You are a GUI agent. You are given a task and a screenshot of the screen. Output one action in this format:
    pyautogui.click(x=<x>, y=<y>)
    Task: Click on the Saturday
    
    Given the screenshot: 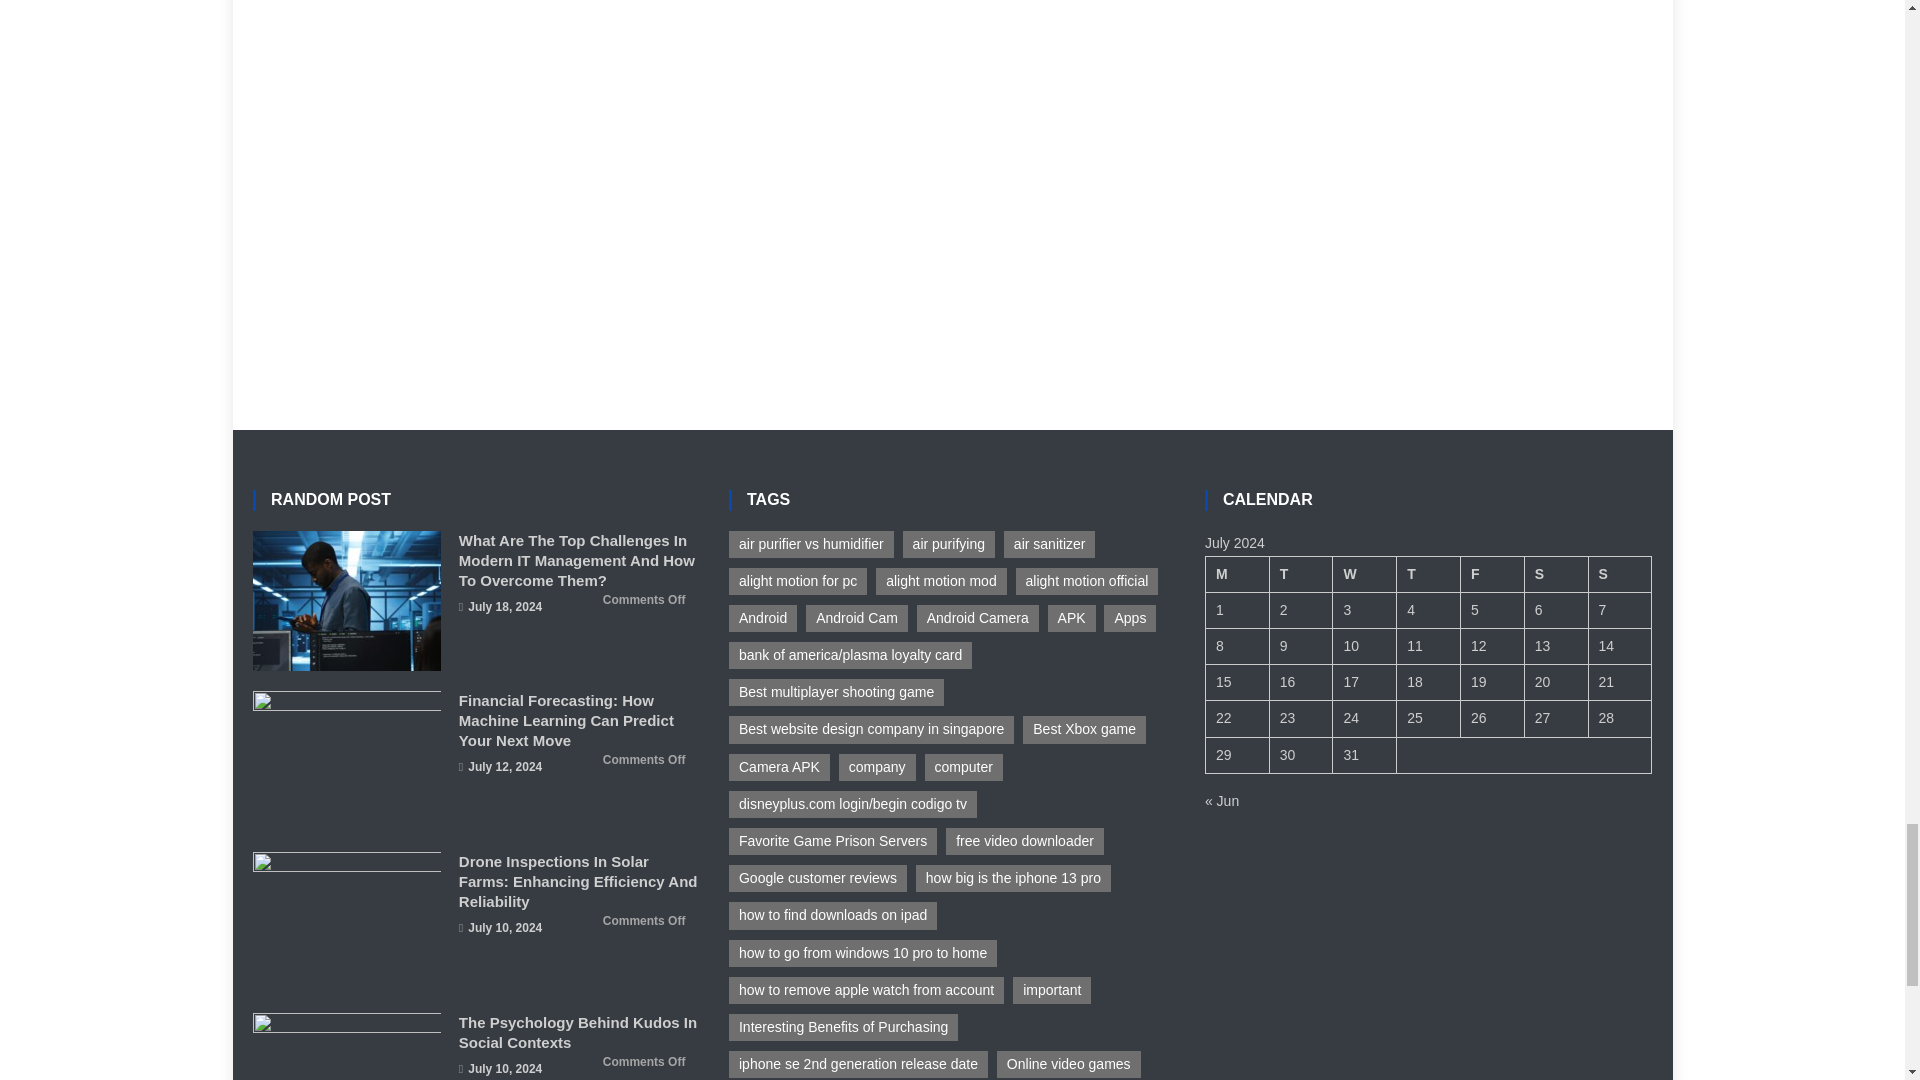 What is the action you would take?
    pyautogui.click(x=1556, y=574)
    